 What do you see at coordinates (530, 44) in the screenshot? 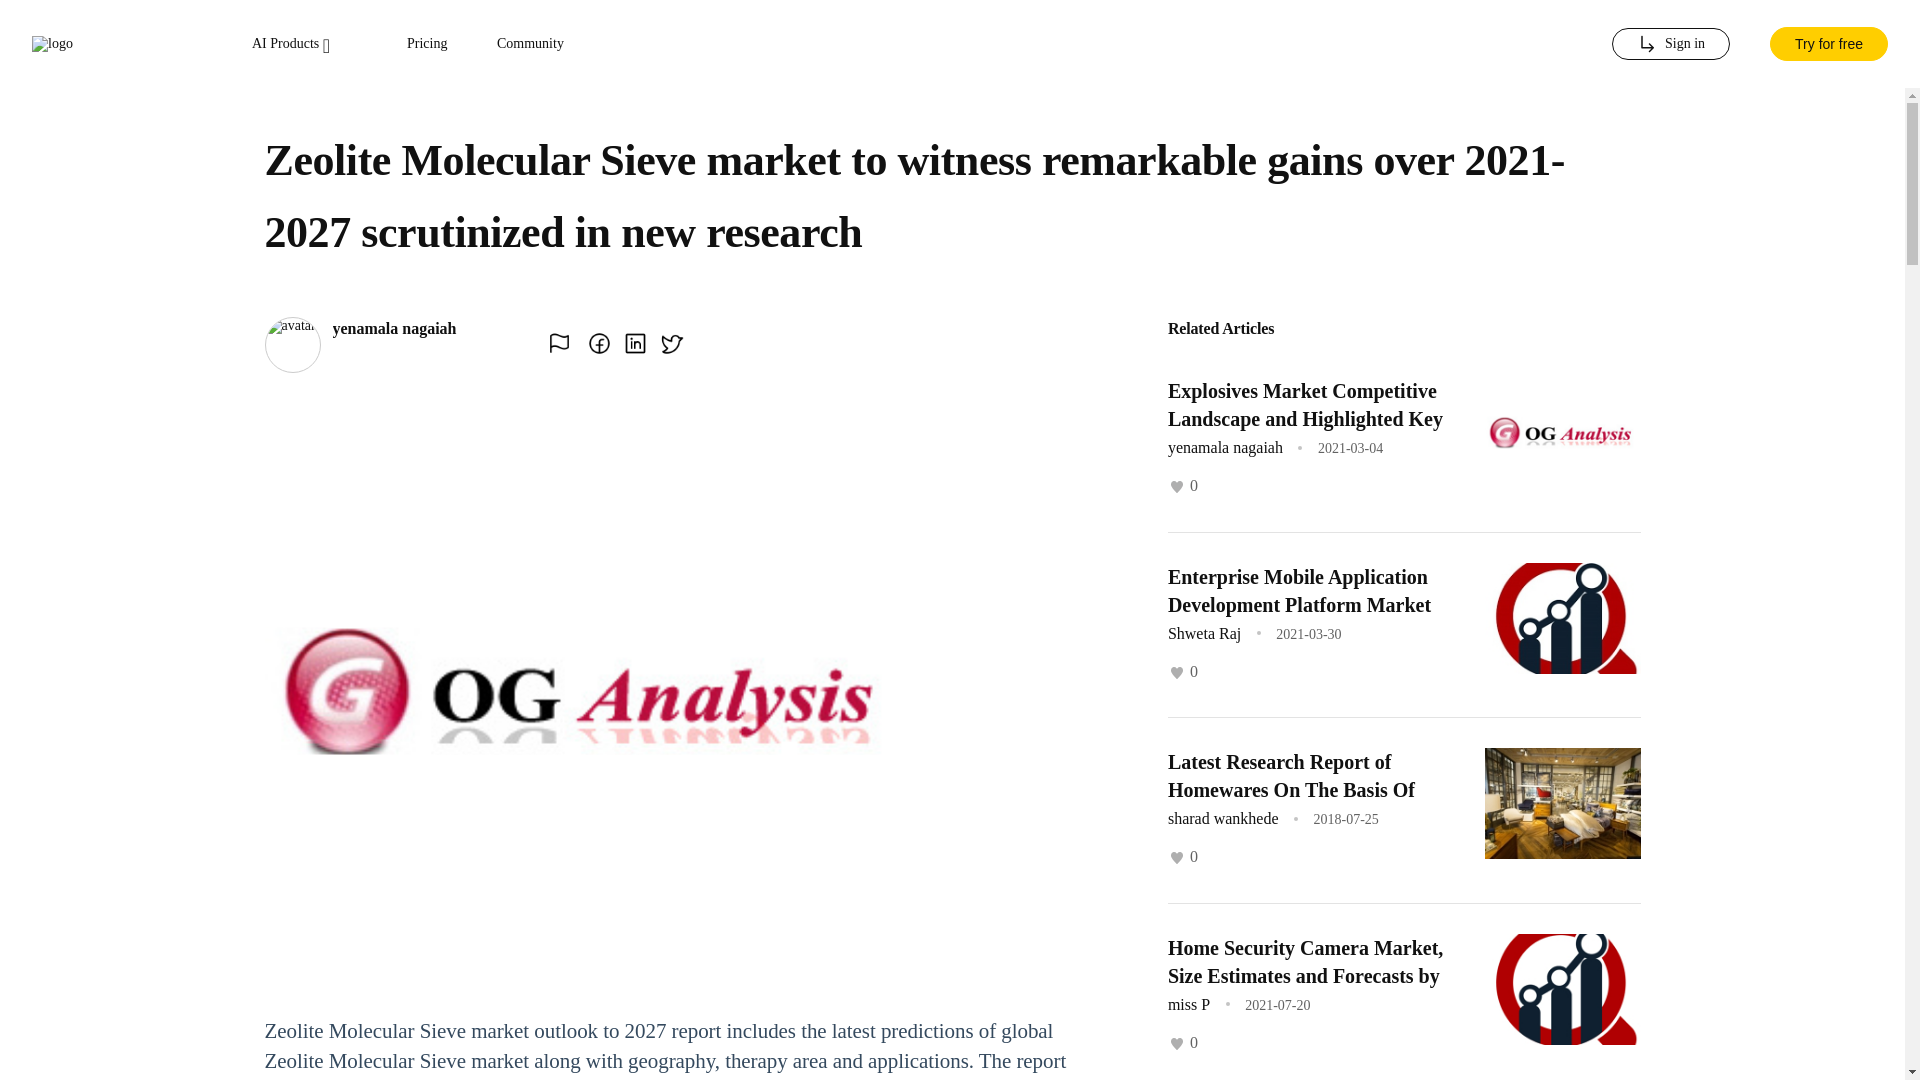
I see `Community` at bounding box center [530, 44].